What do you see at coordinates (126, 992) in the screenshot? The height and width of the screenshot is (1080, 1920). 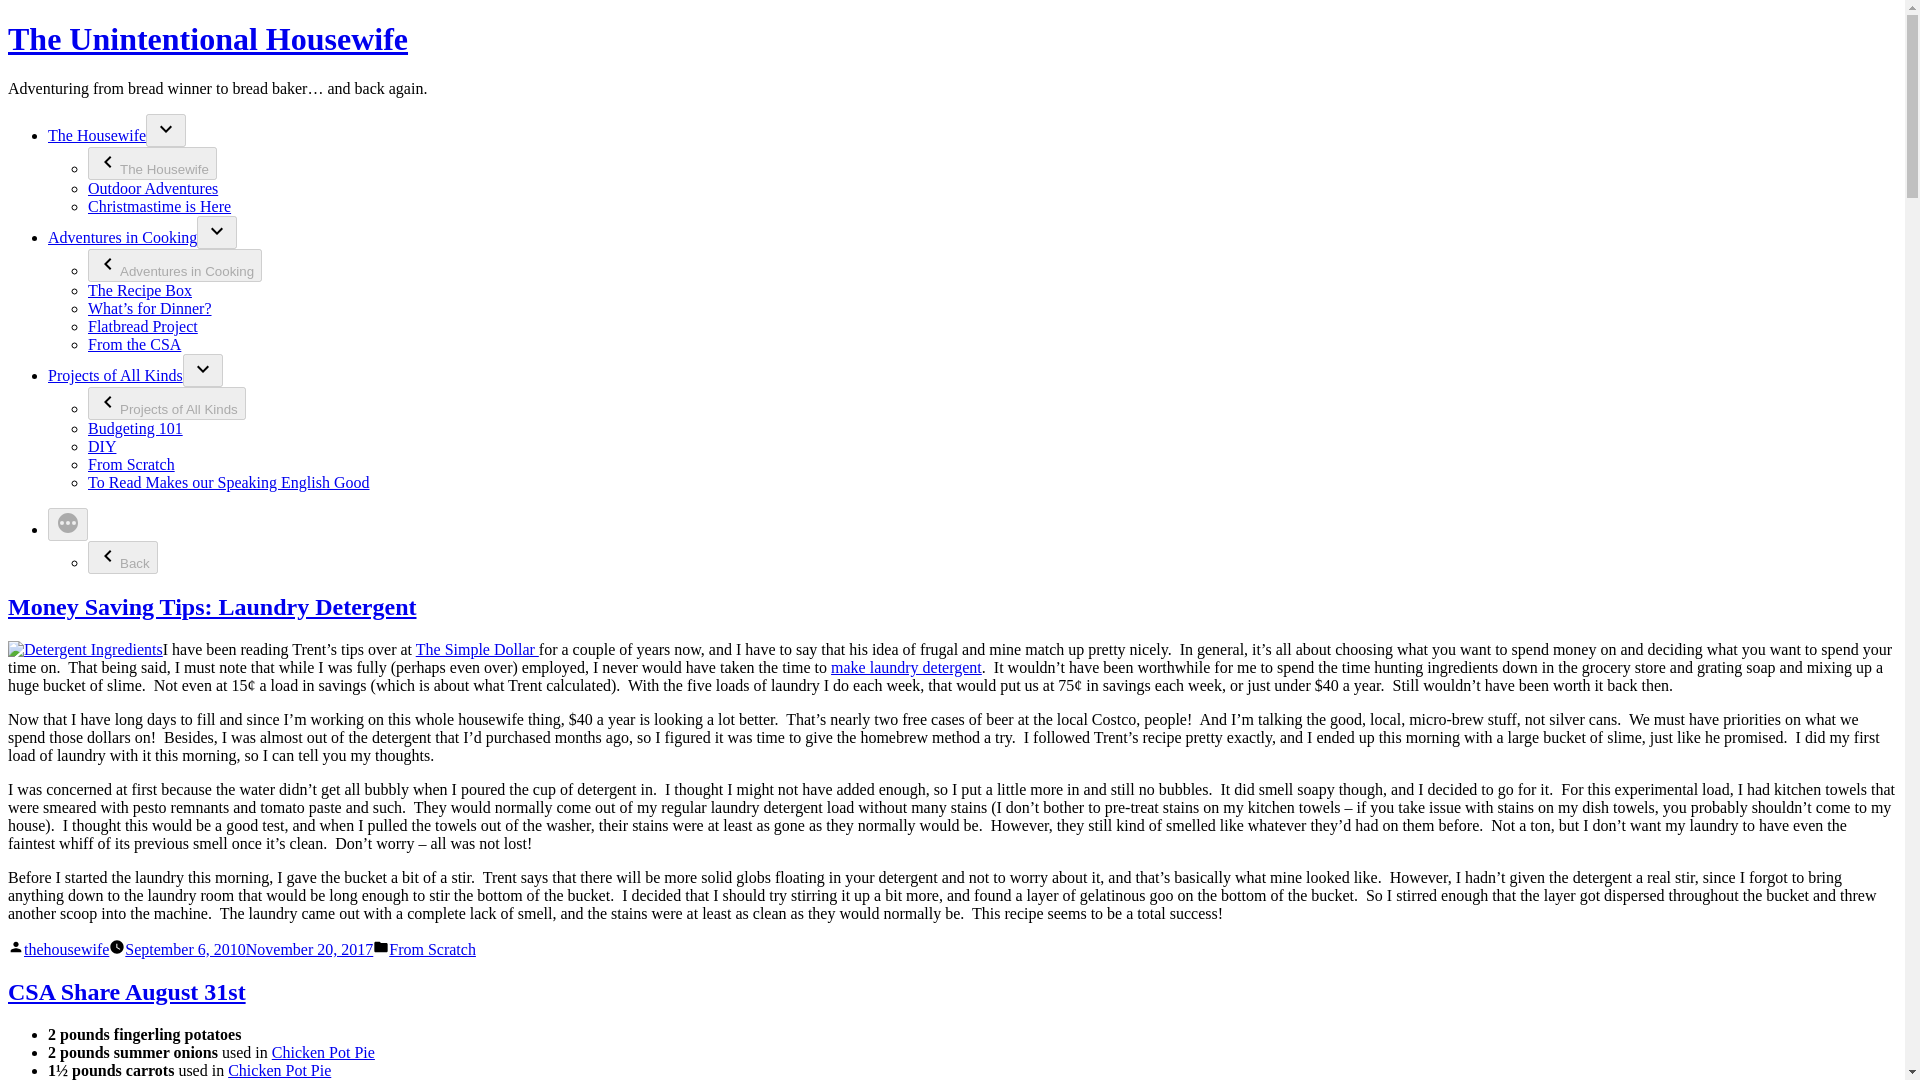 I see `CSA Share August 31st` at bounding box center [126, 992].